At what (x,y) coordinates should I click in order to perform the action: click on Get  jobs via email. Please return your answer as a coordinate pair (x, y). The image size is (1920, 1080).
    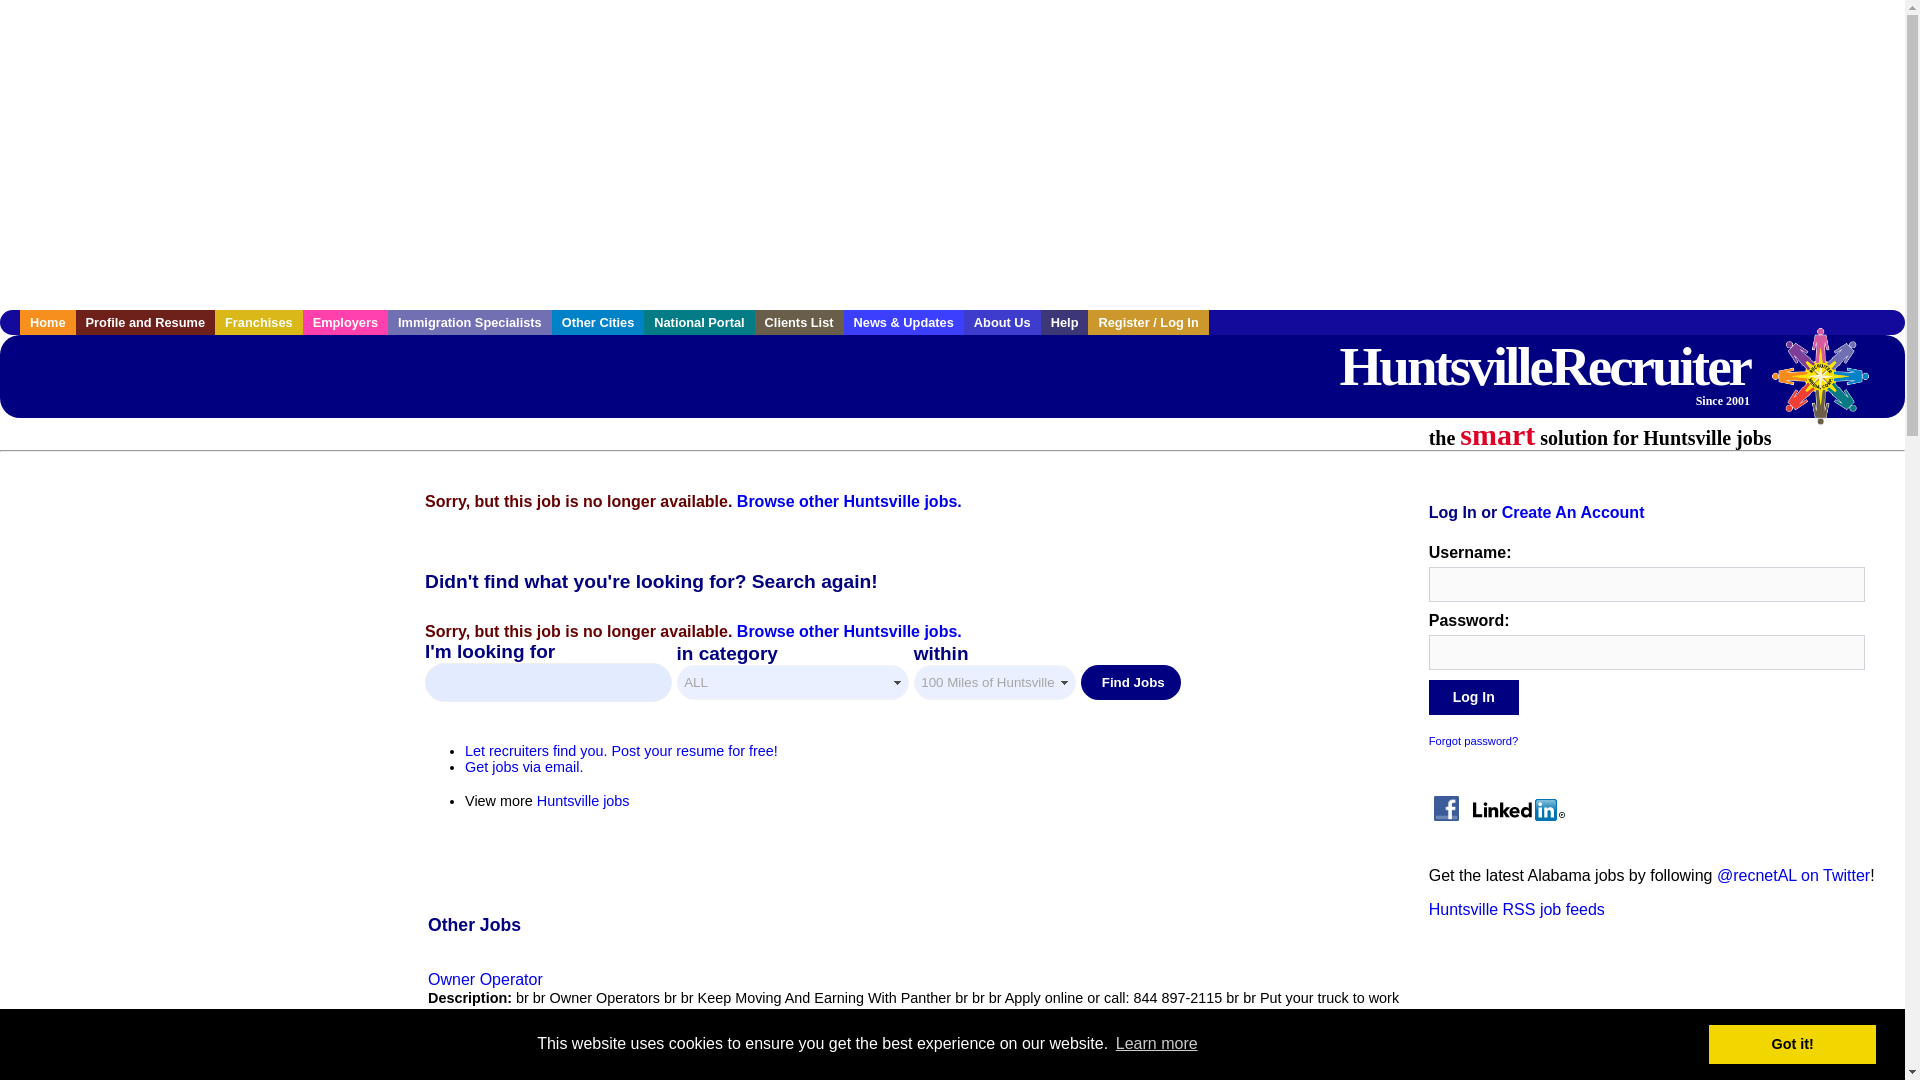
    Looking at the image, I should click on (524, 767).